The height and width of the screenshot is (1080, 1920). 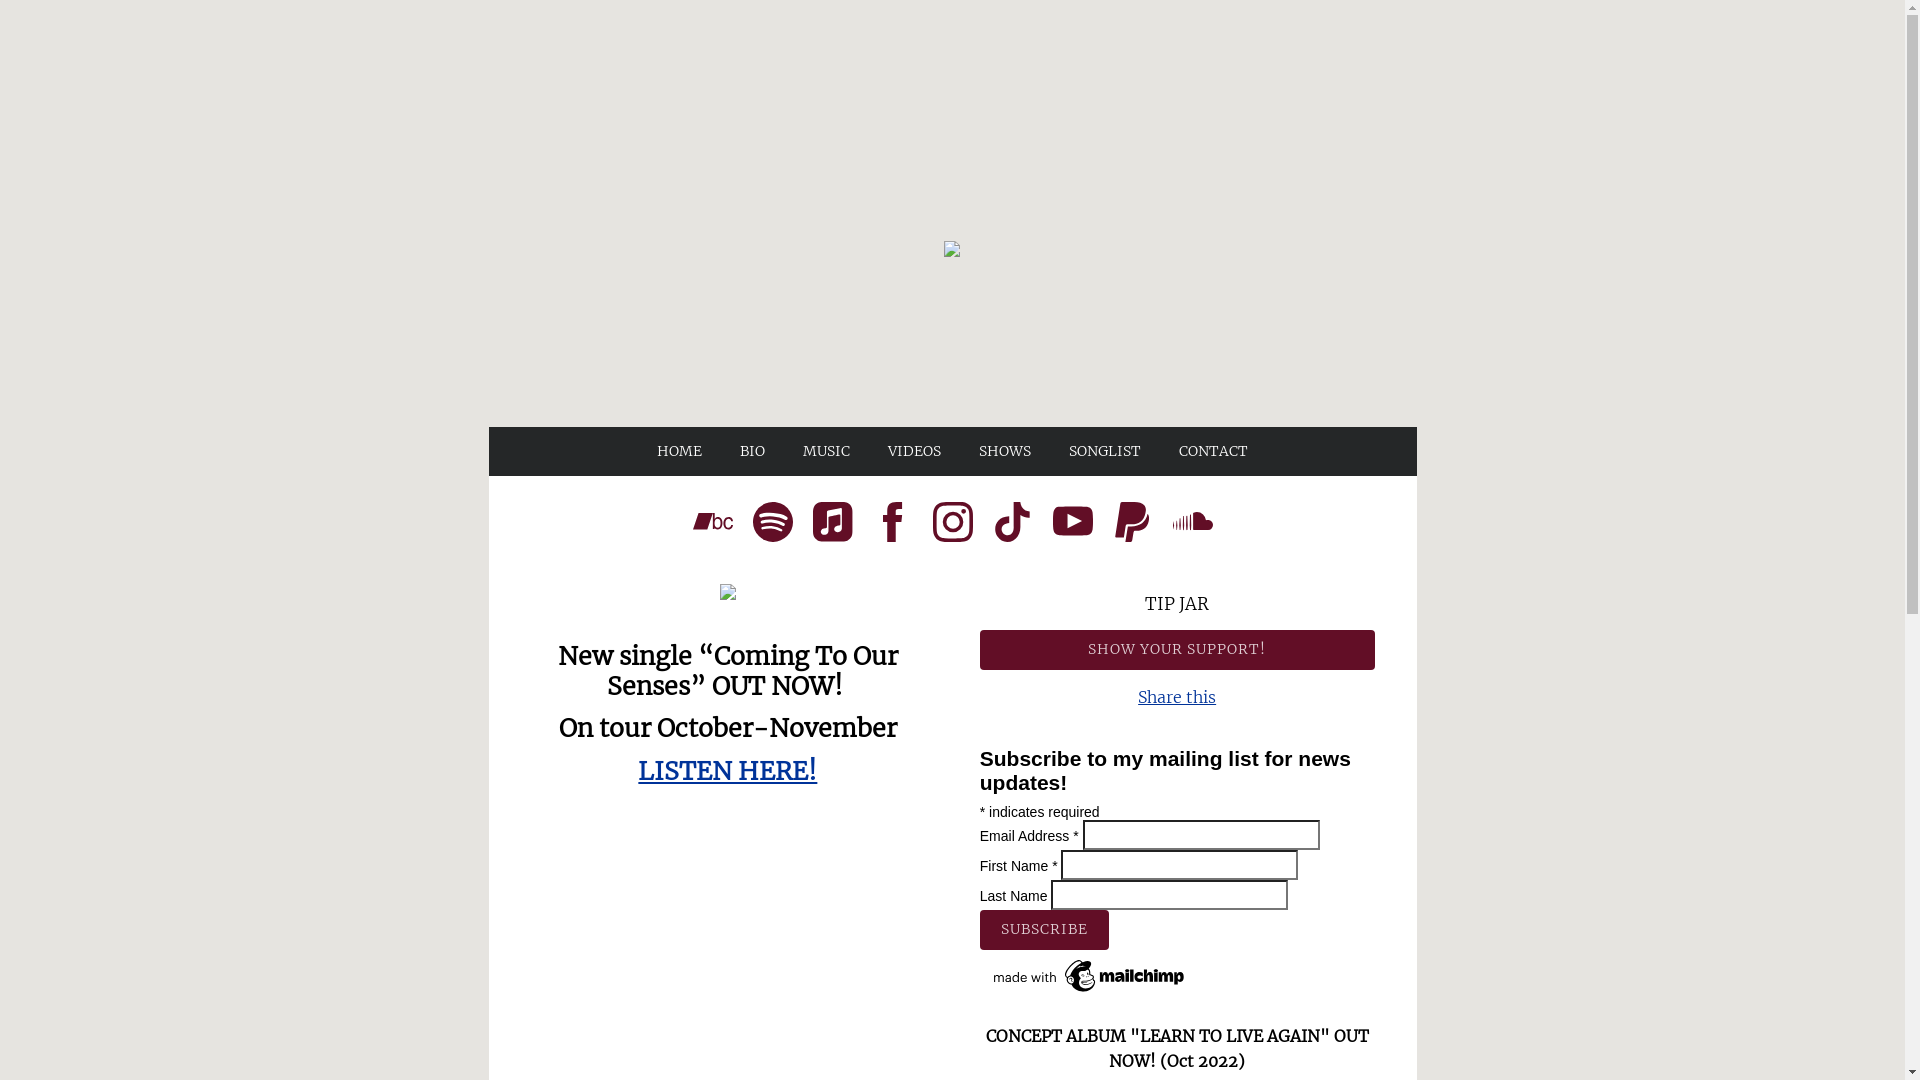 I want to click on SHOWS, so click(x=1004, y=452).